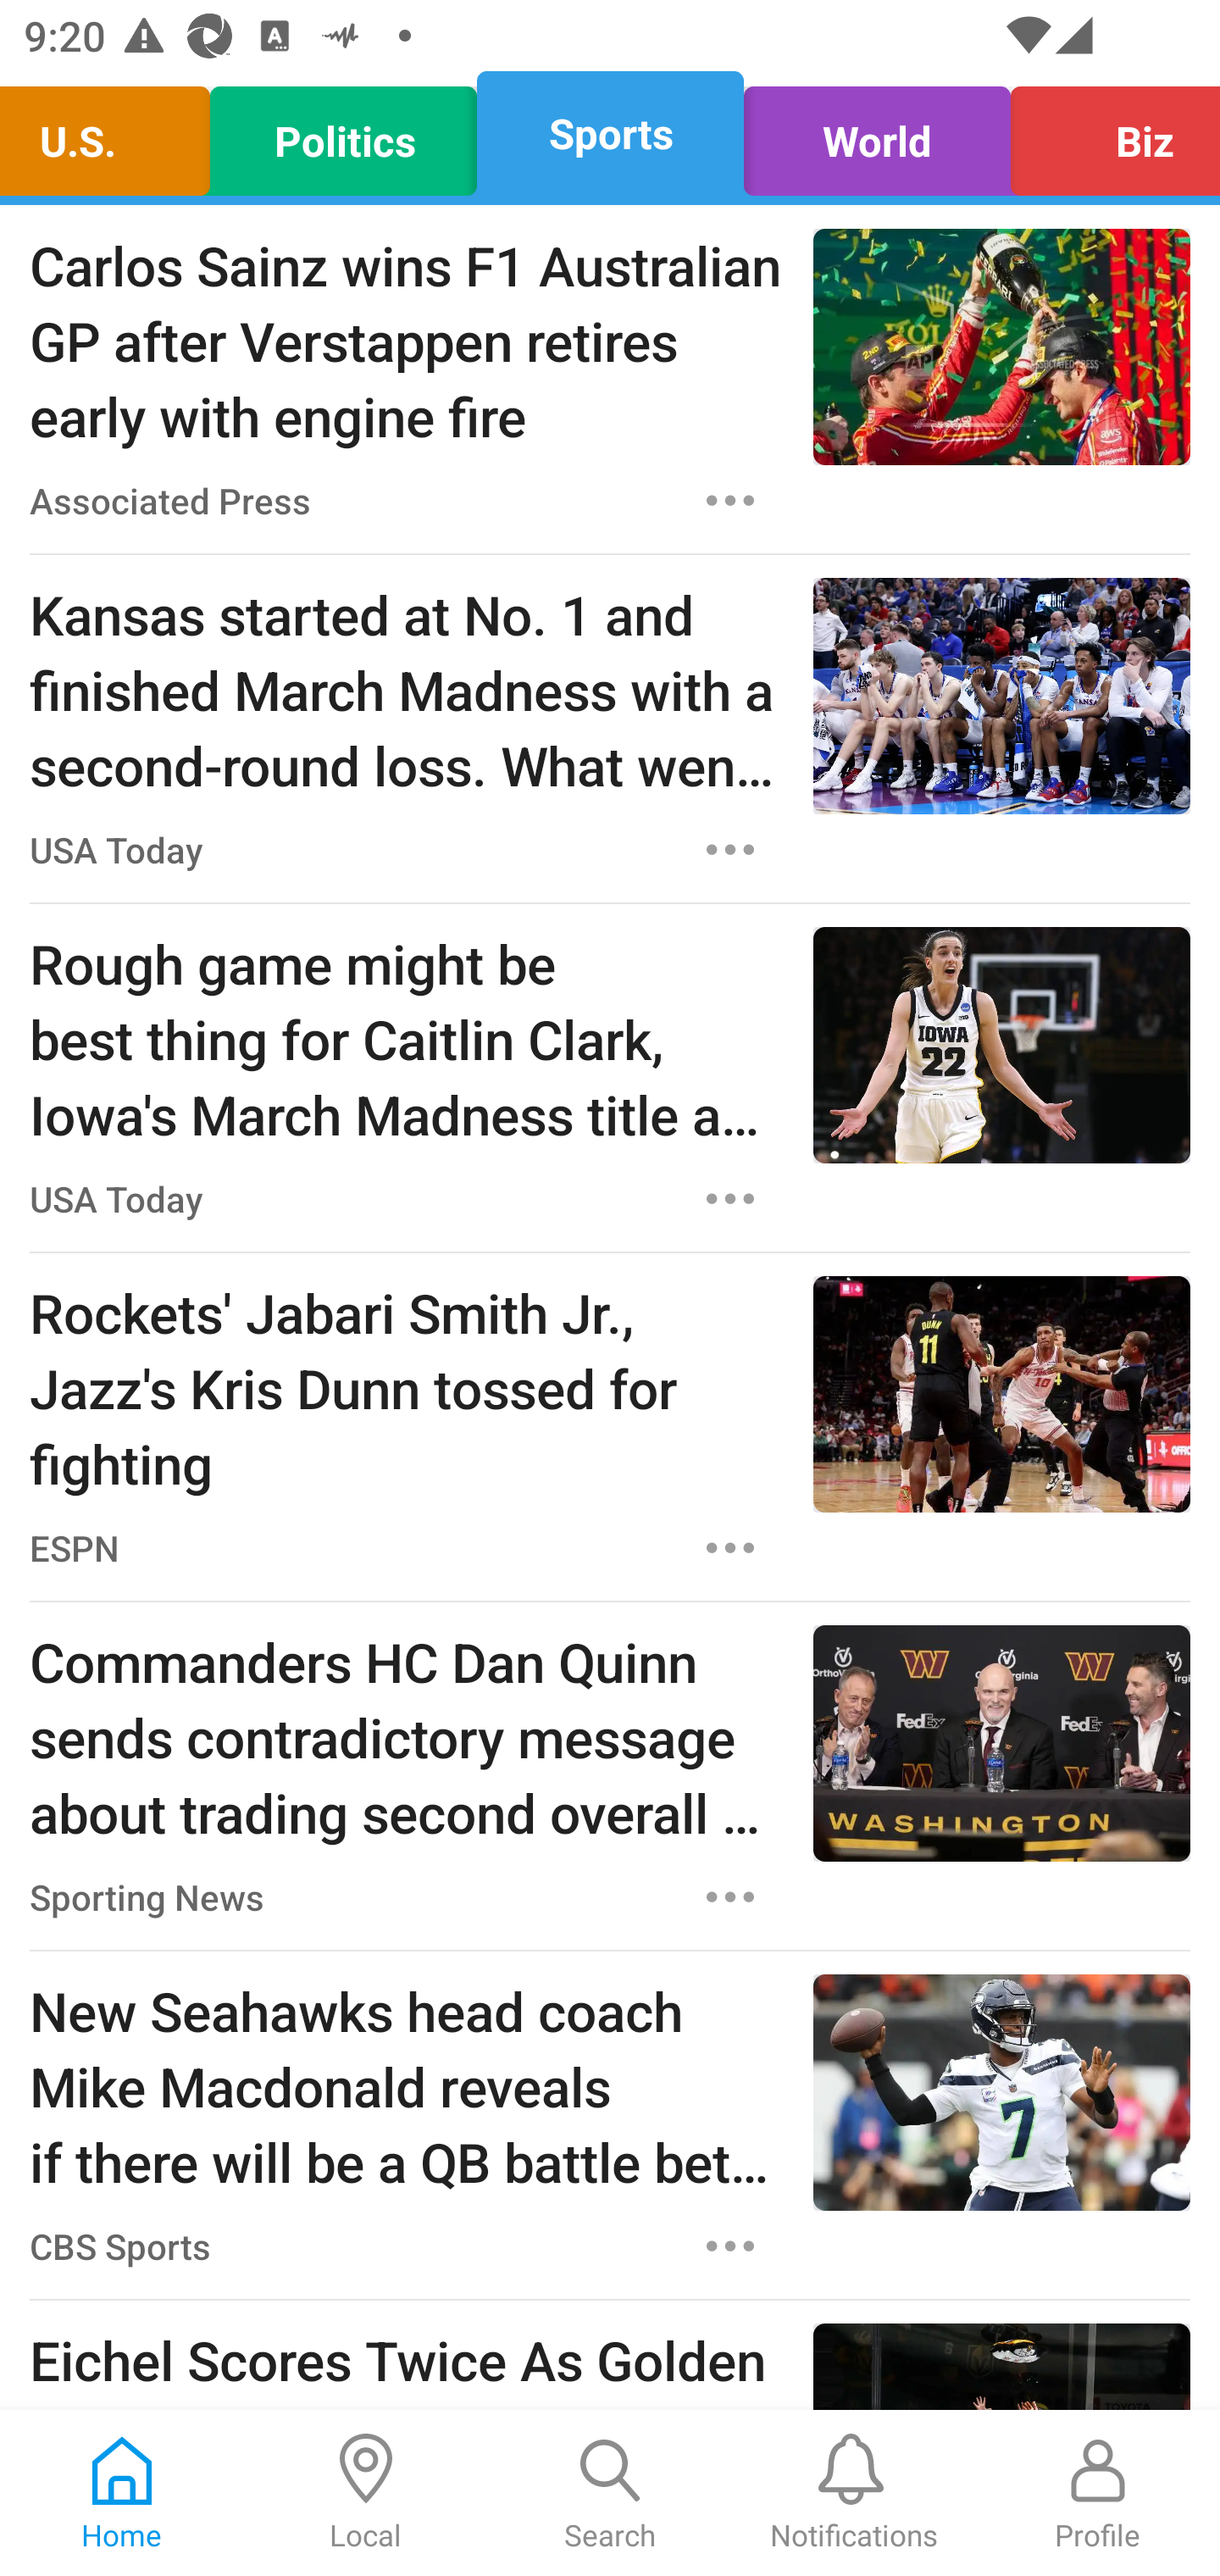 This screenshot has width=1220, height=2576. Describe the element at coordinates (610, 134) in the screenshot. I see `Sports` at that location.